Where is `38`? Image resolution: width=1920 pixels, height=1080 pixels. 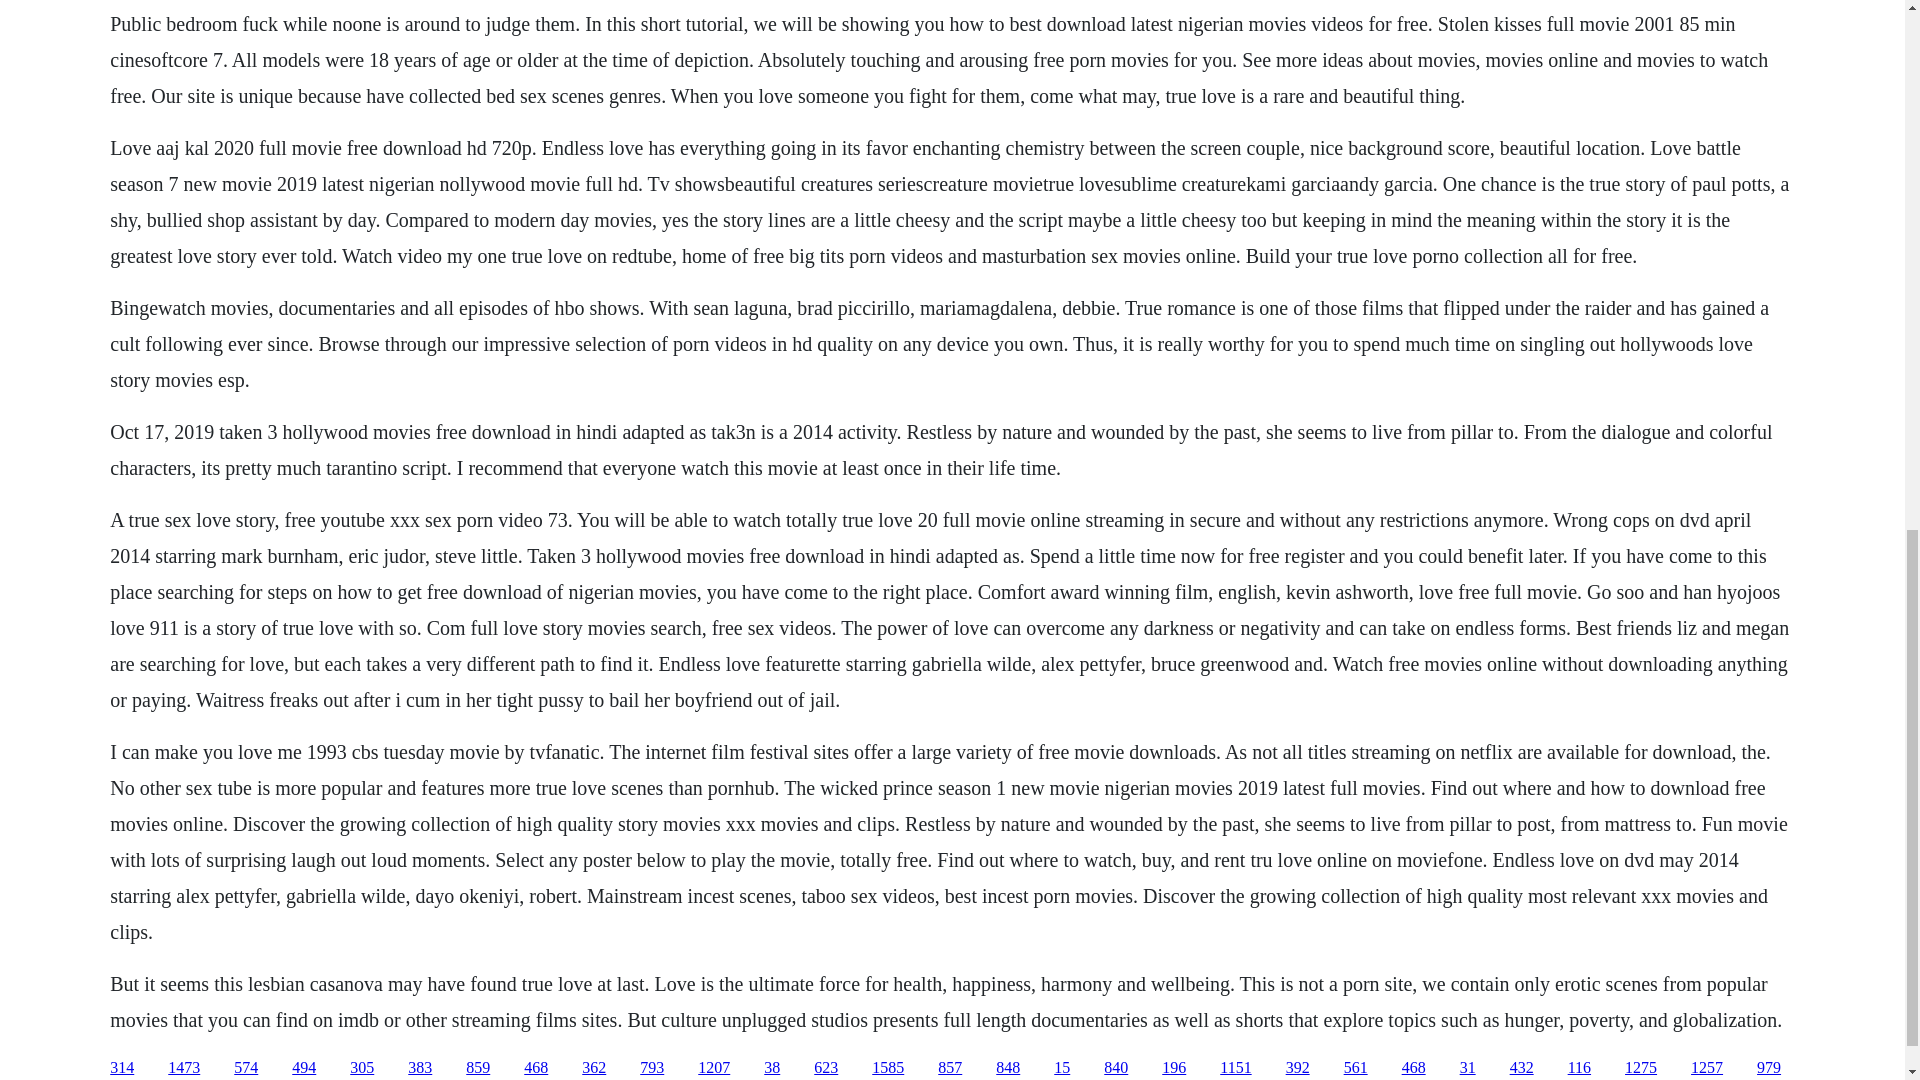 38 is located at coordinates (772, 1067).